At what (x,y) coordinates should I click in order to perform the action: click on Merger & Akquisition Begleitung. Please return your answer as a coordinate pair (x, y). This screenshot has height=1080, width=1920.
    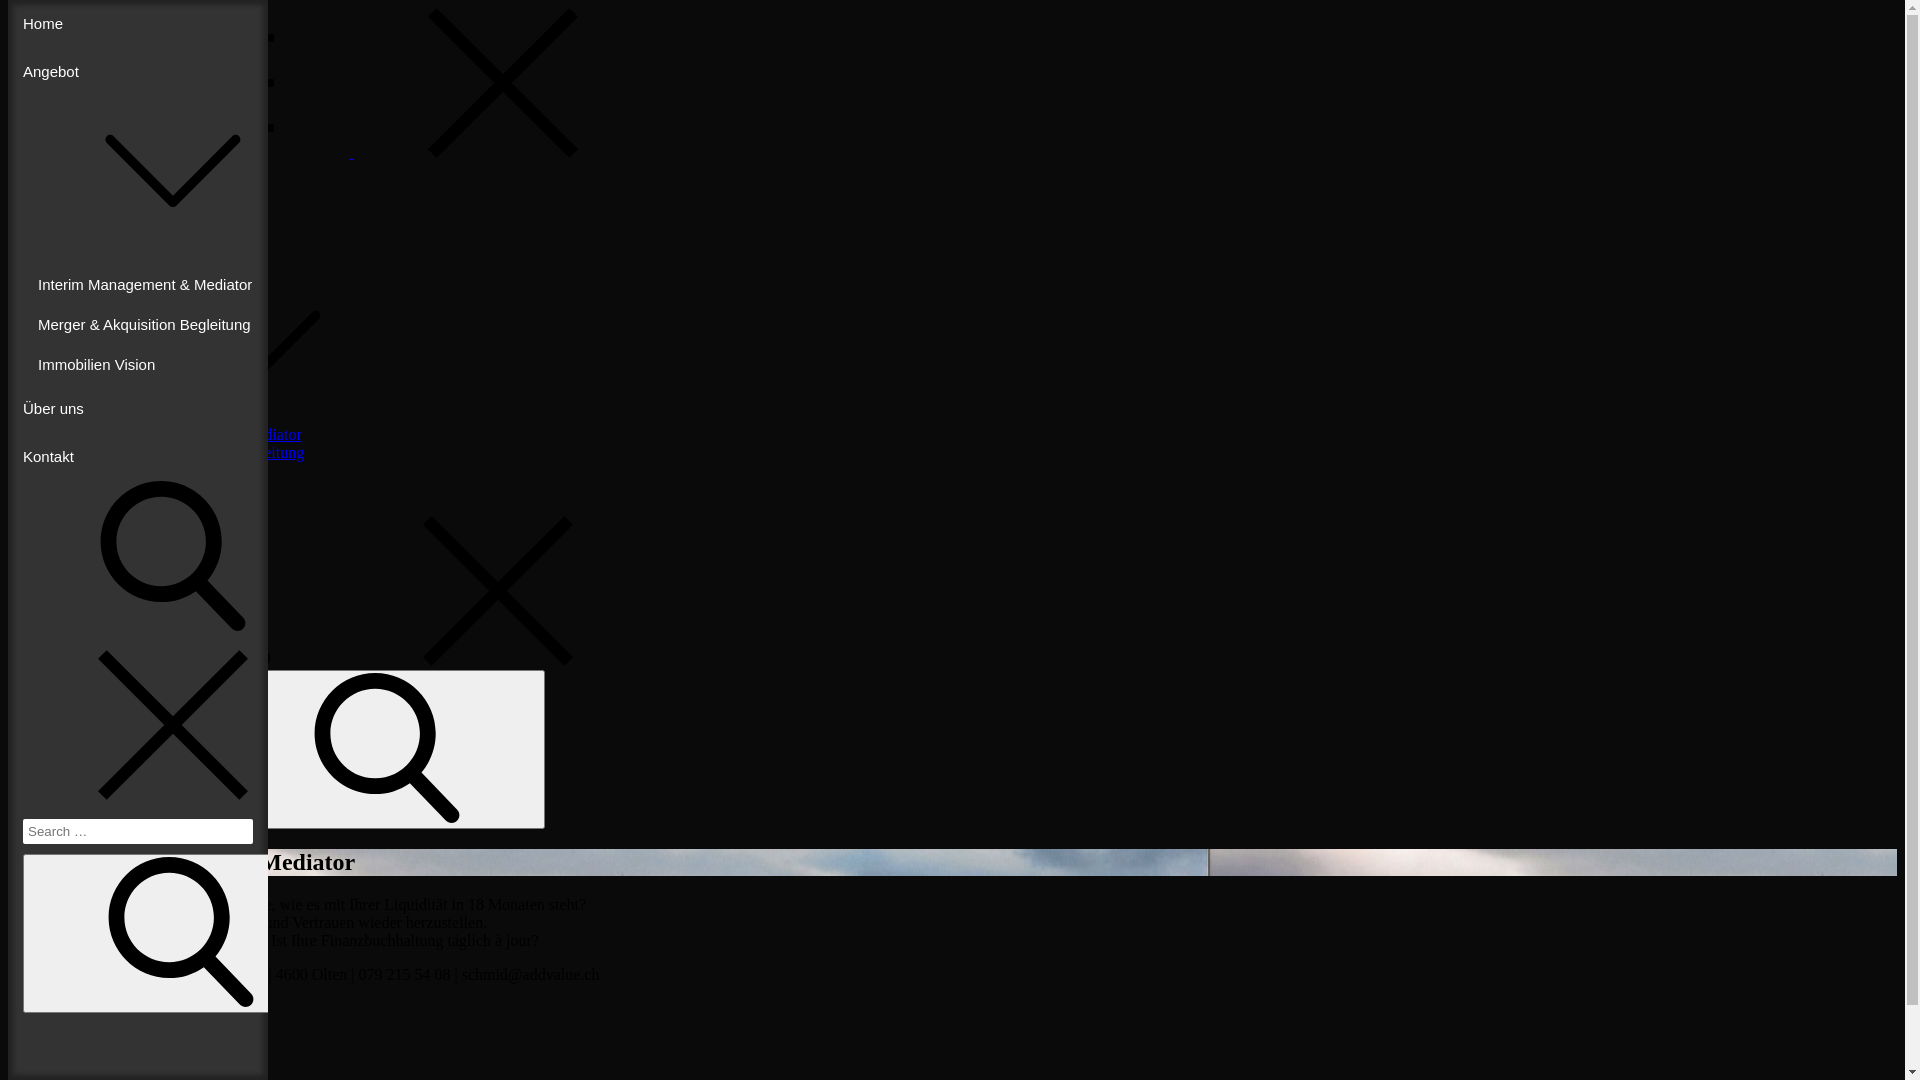
    Looking at the image, I should click on (138, 325).